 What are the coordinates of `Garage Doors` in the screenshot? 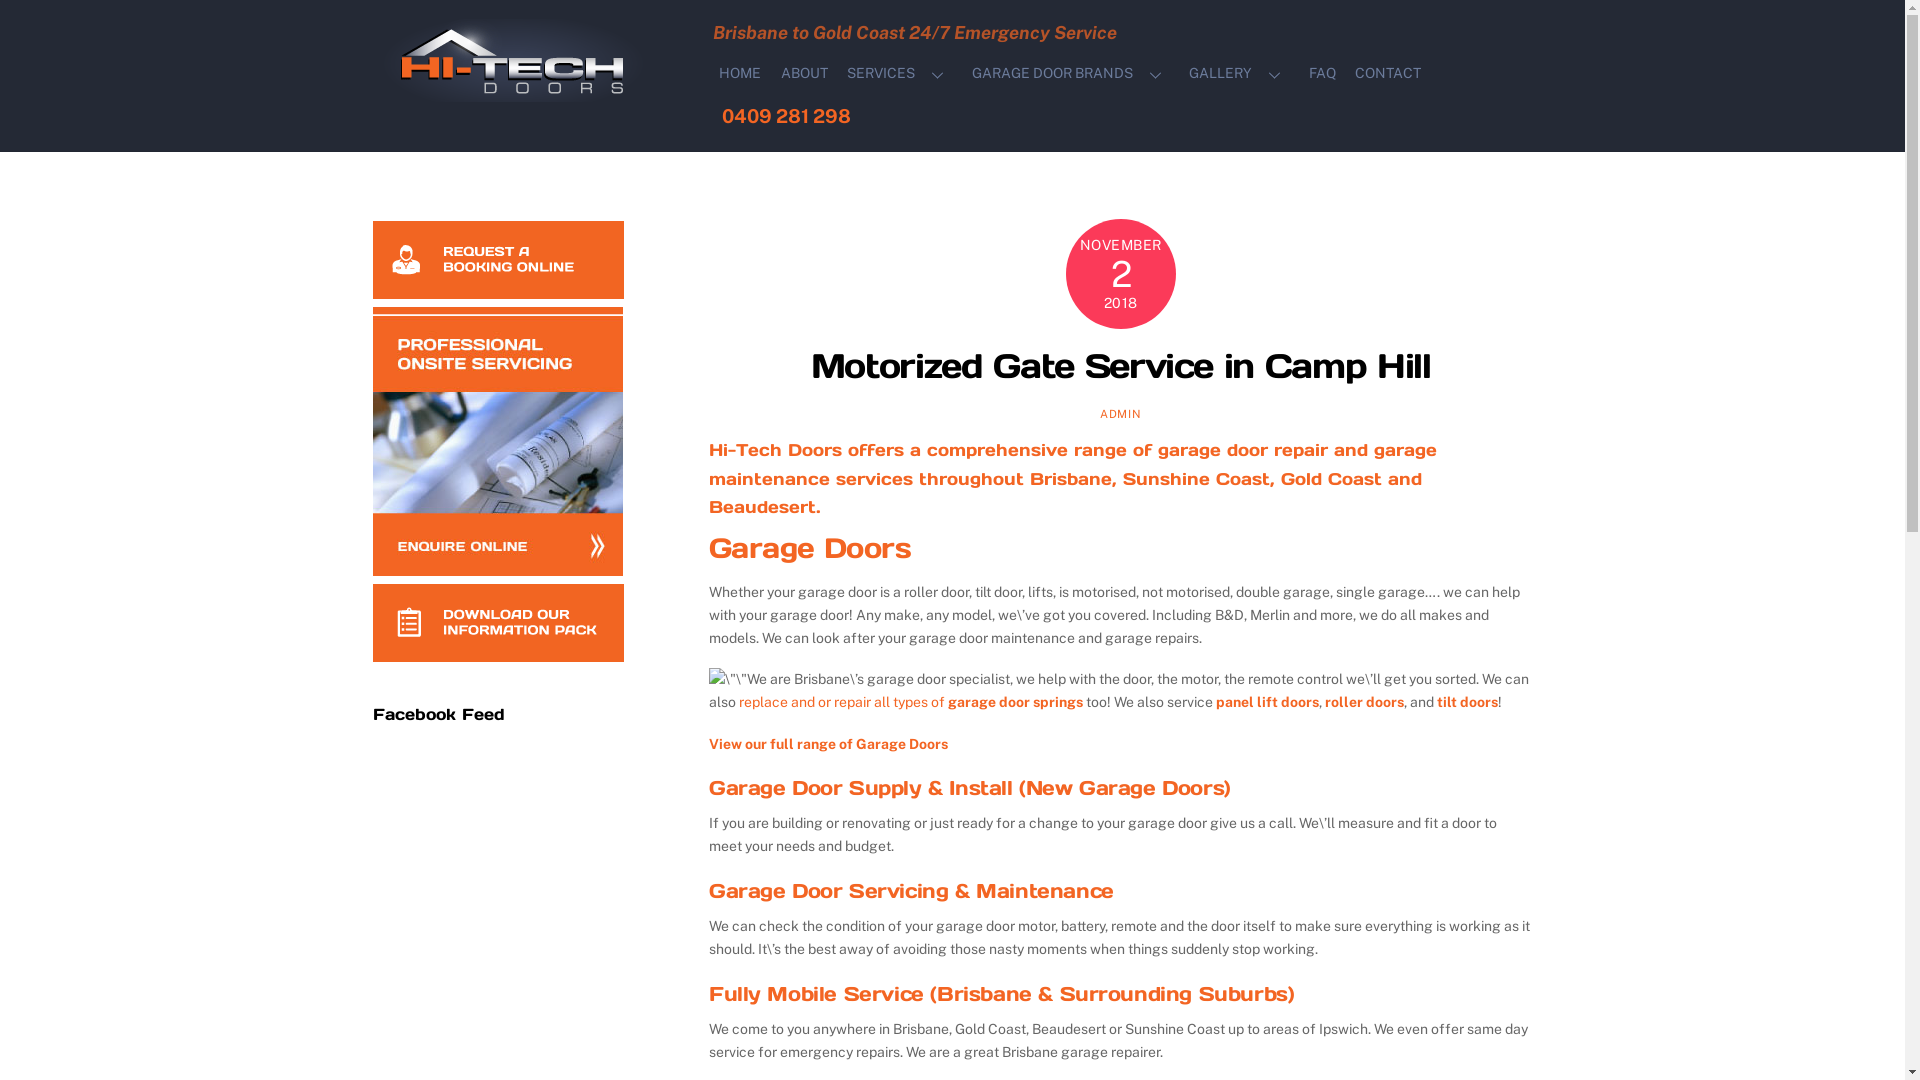 It's located at (810, 548).